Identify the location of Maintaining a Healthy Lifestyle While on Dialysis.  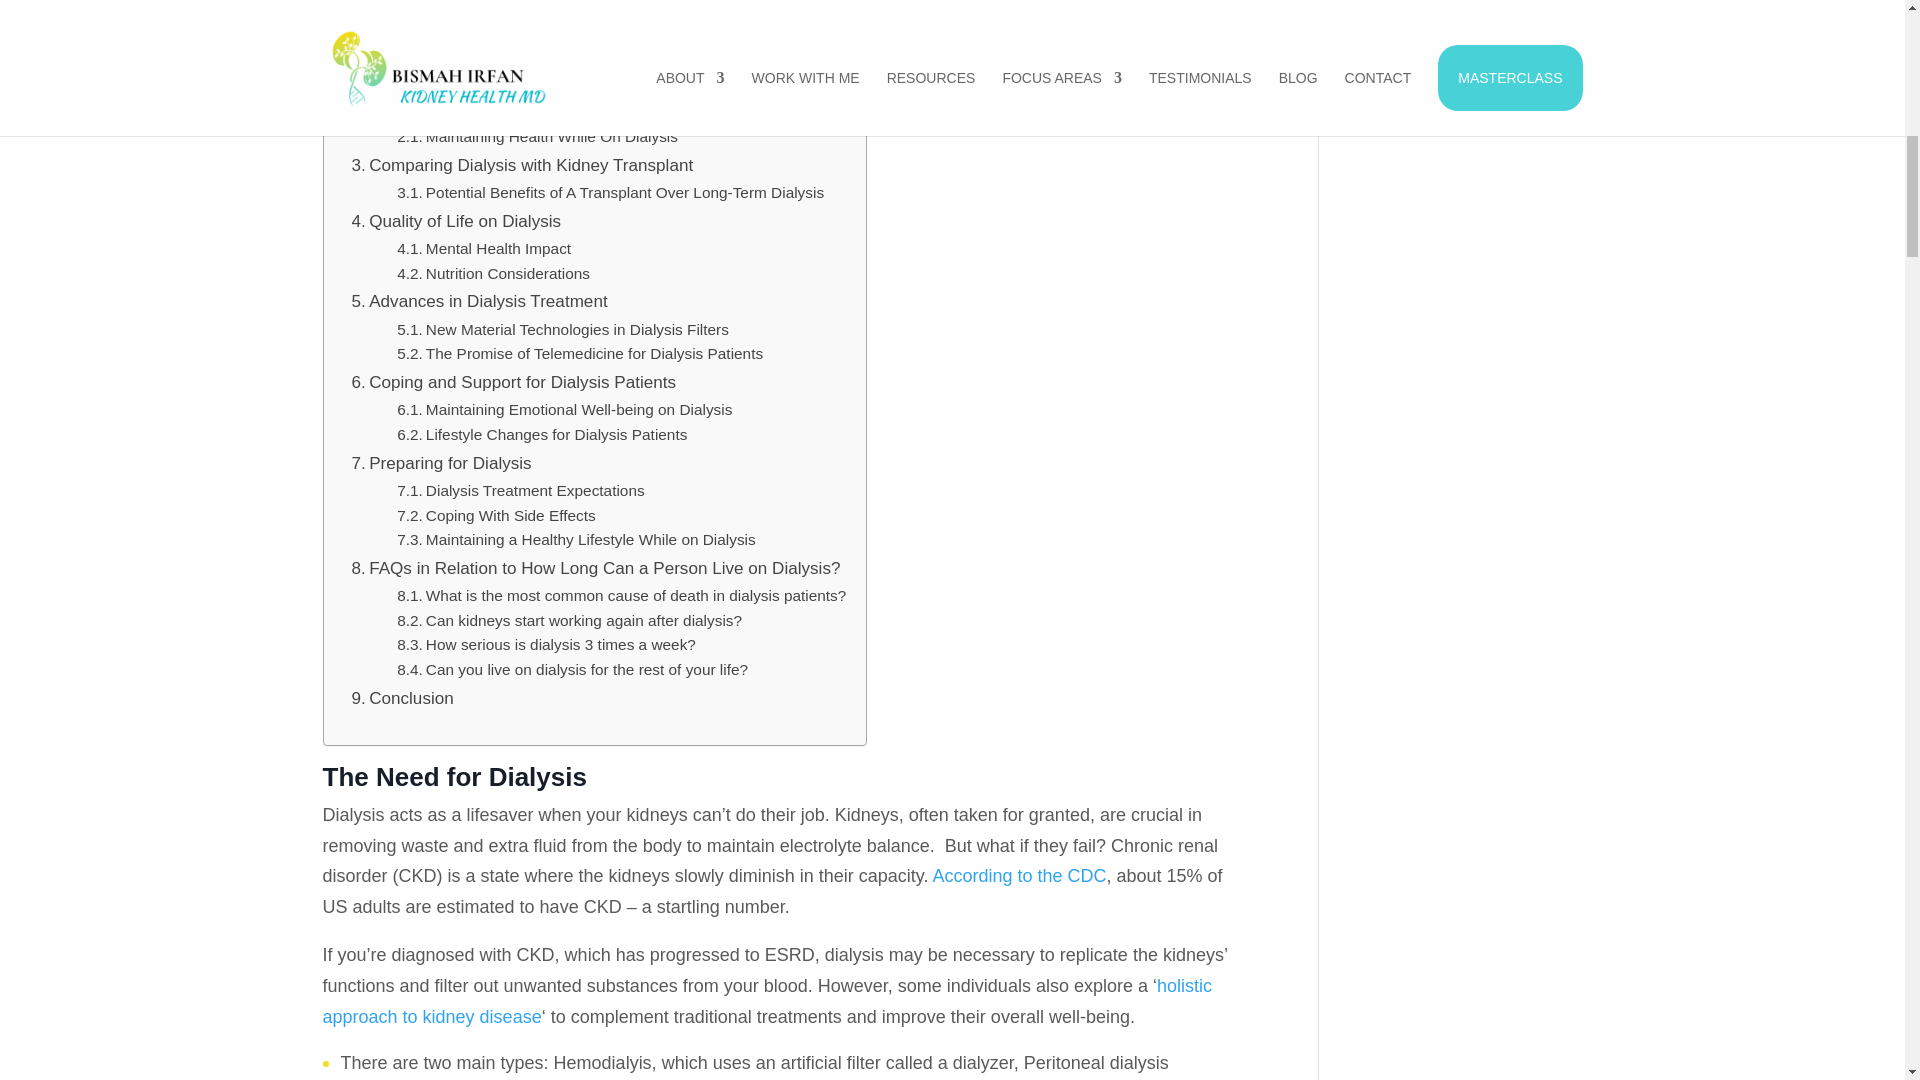
(576, 540).